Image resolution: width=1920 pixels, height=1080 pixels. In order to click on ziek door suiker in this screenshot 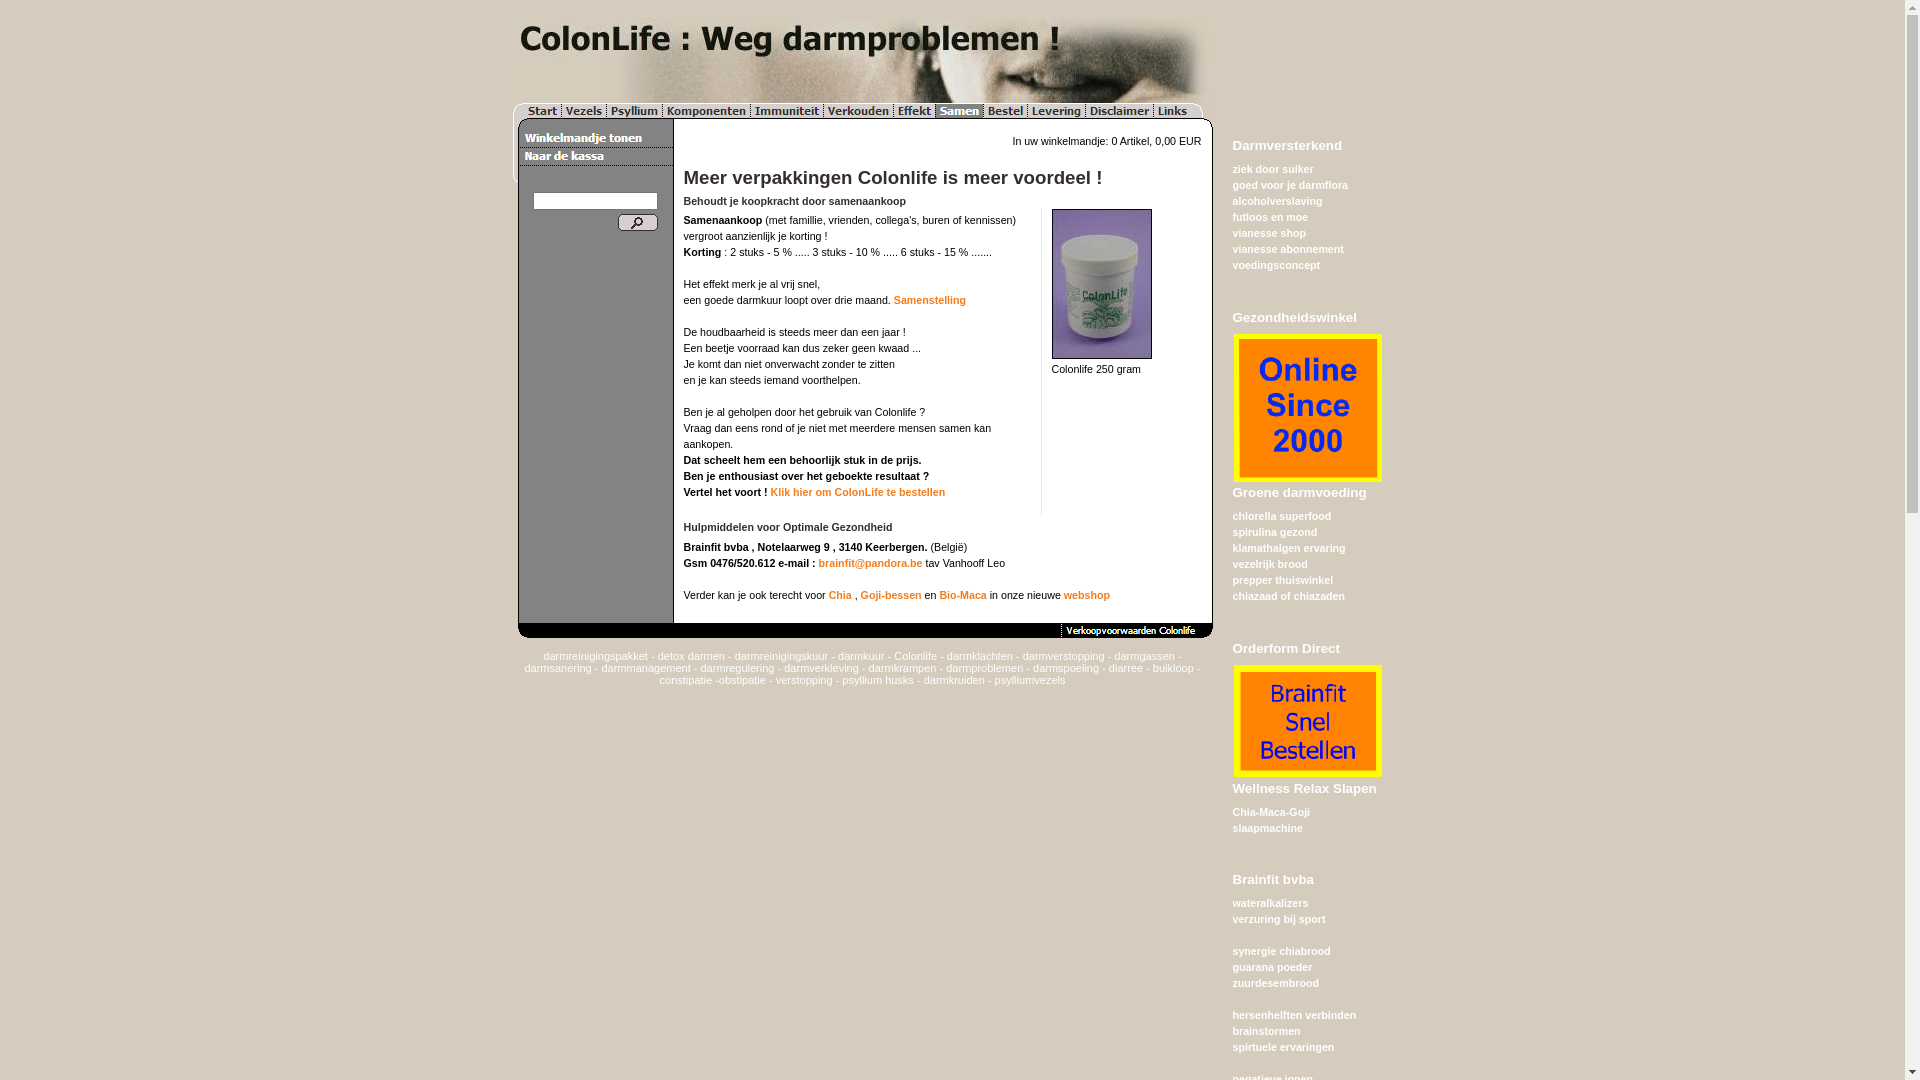, I will do `click(1272, 169)`.